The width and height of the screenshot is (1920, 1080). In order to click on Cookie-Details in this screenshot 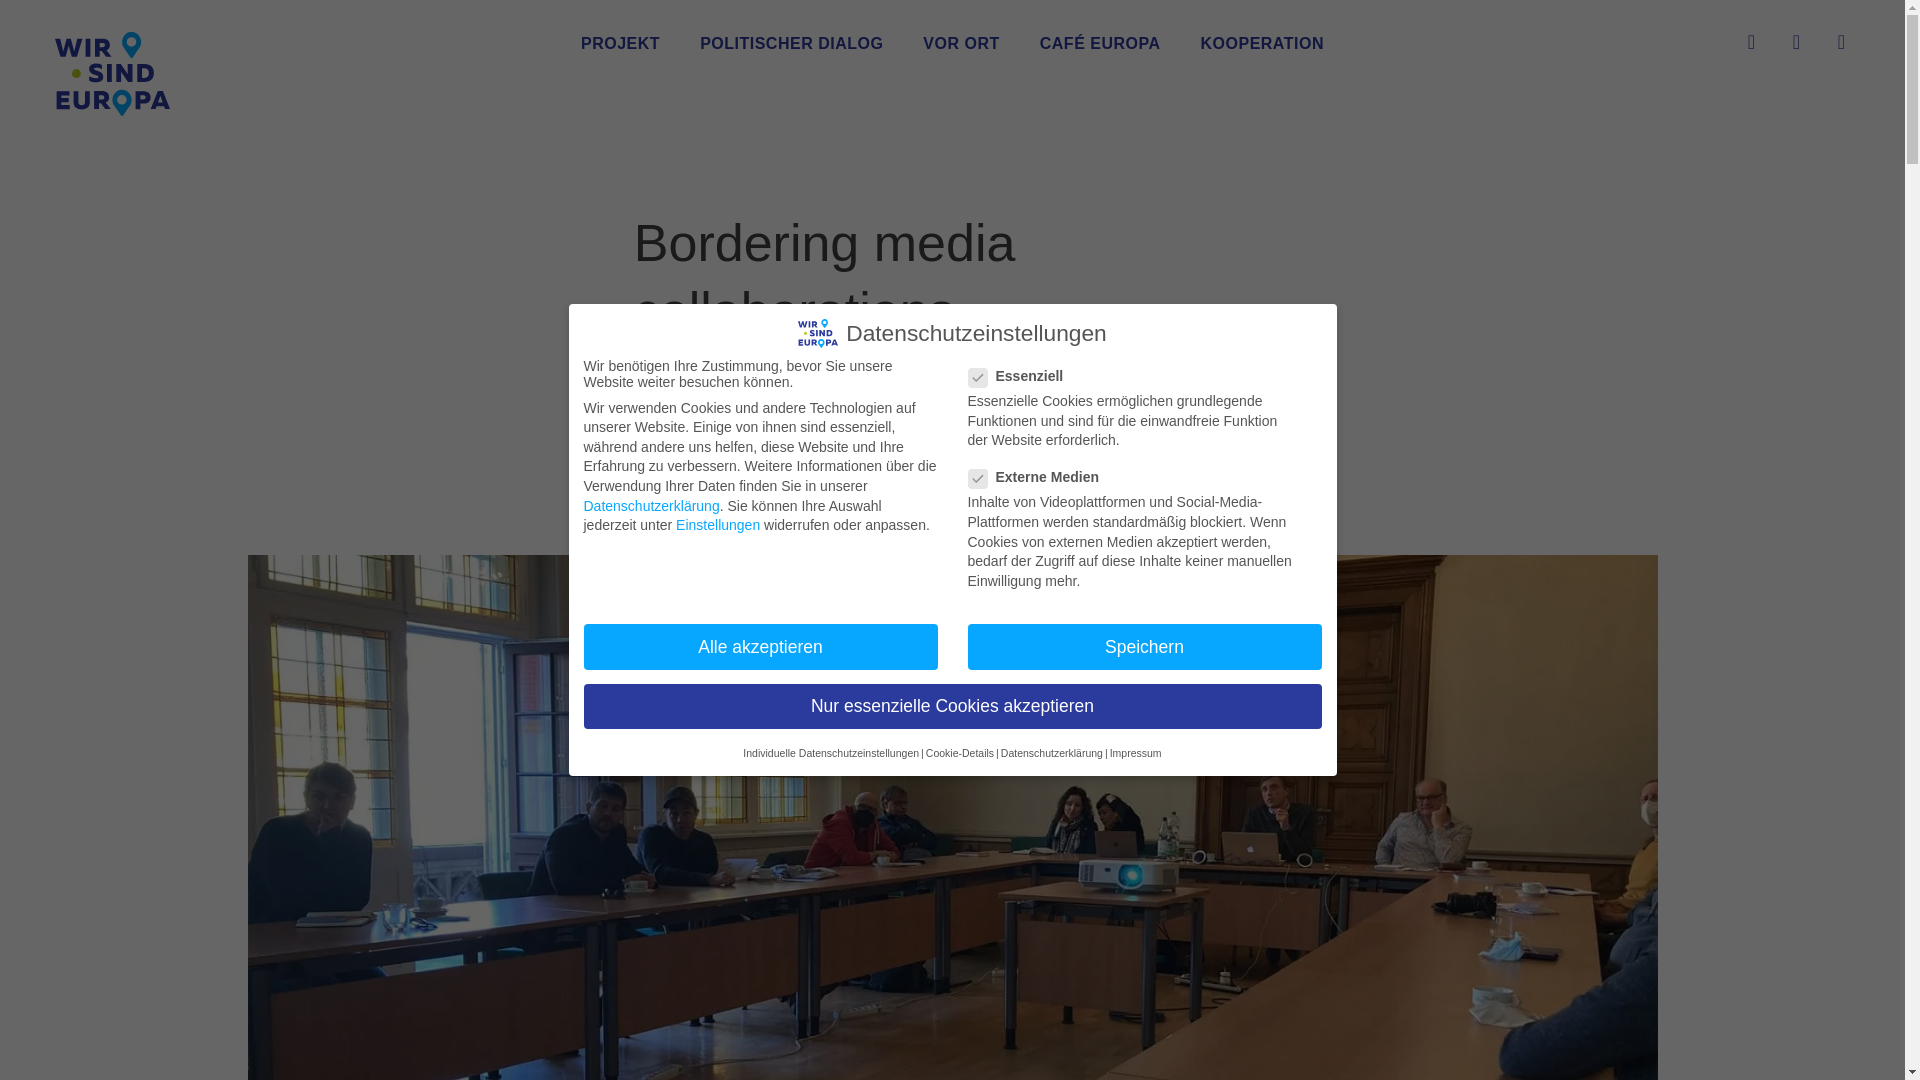, I will do `click(960, 753)`.